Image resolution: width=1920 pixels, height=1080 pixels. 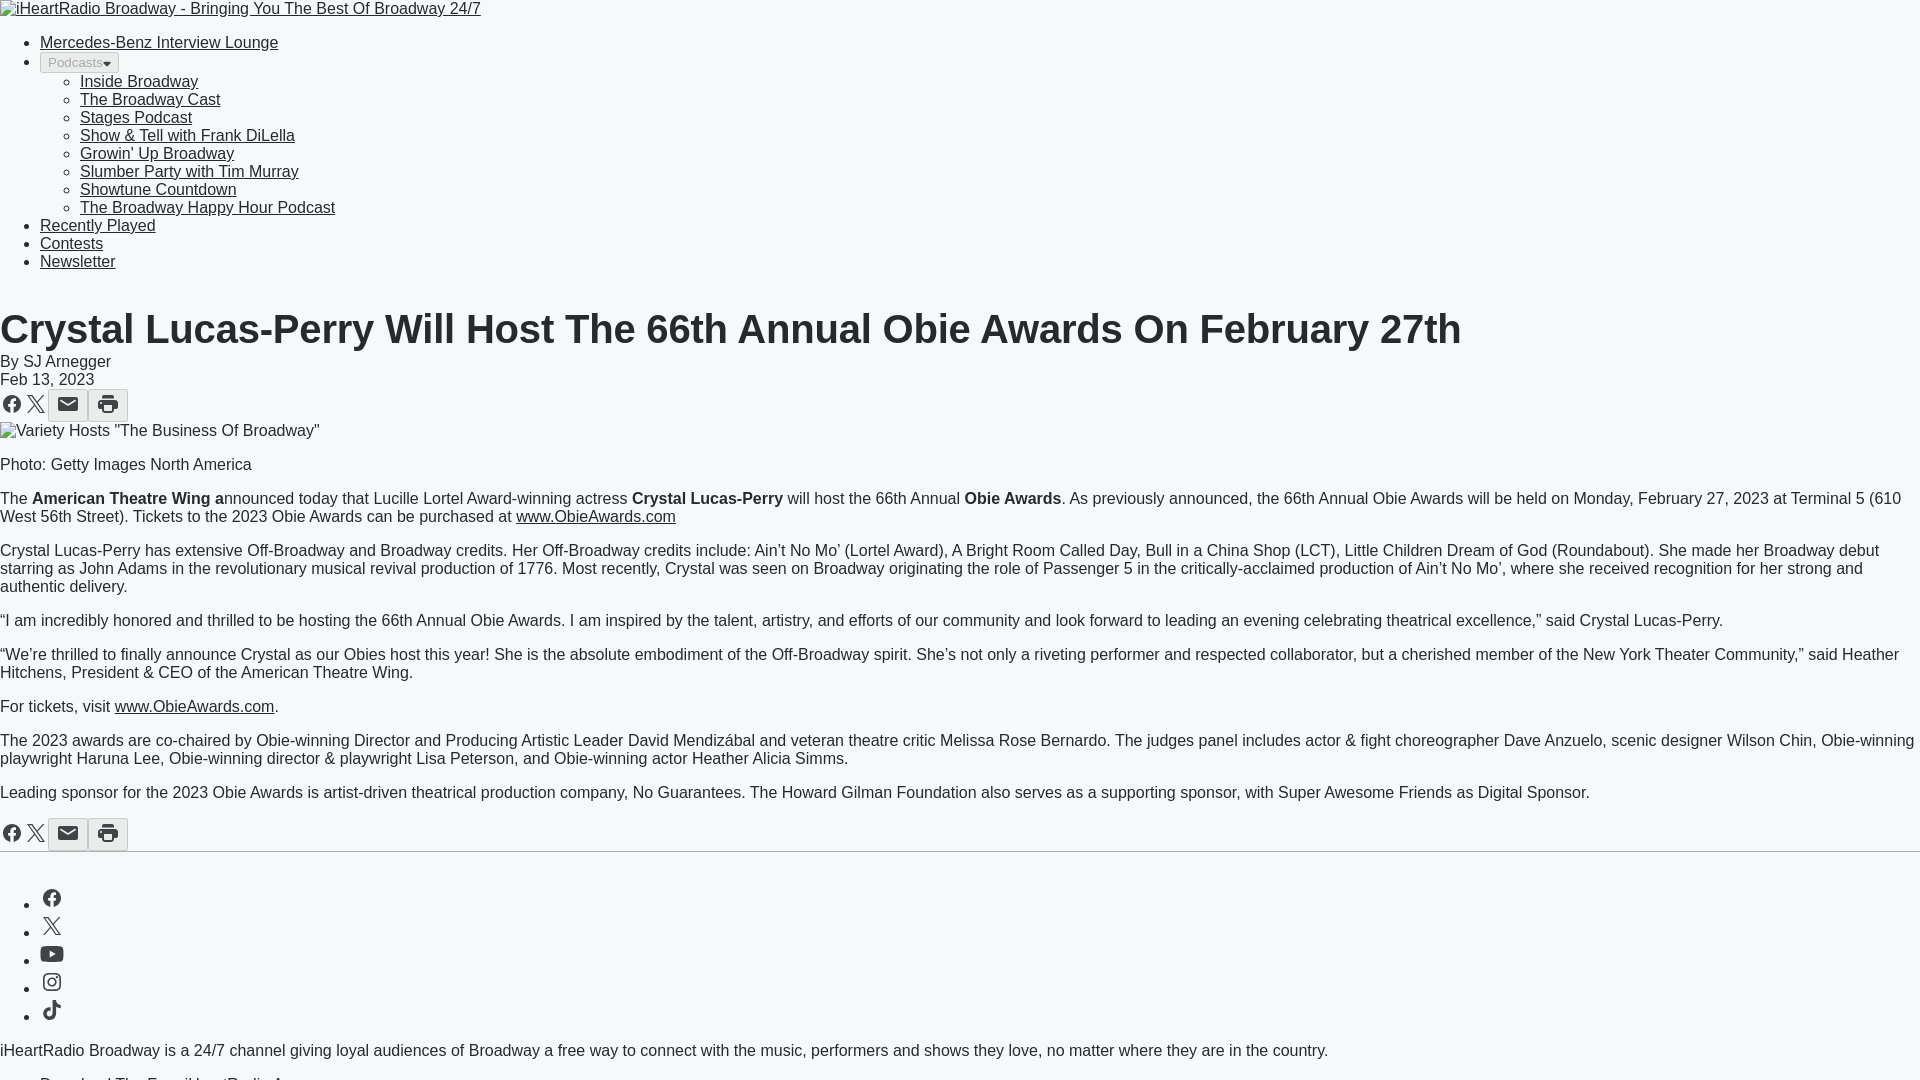 I want to click on Slumber Party with Tim Murray, so click(x=190, y=172).